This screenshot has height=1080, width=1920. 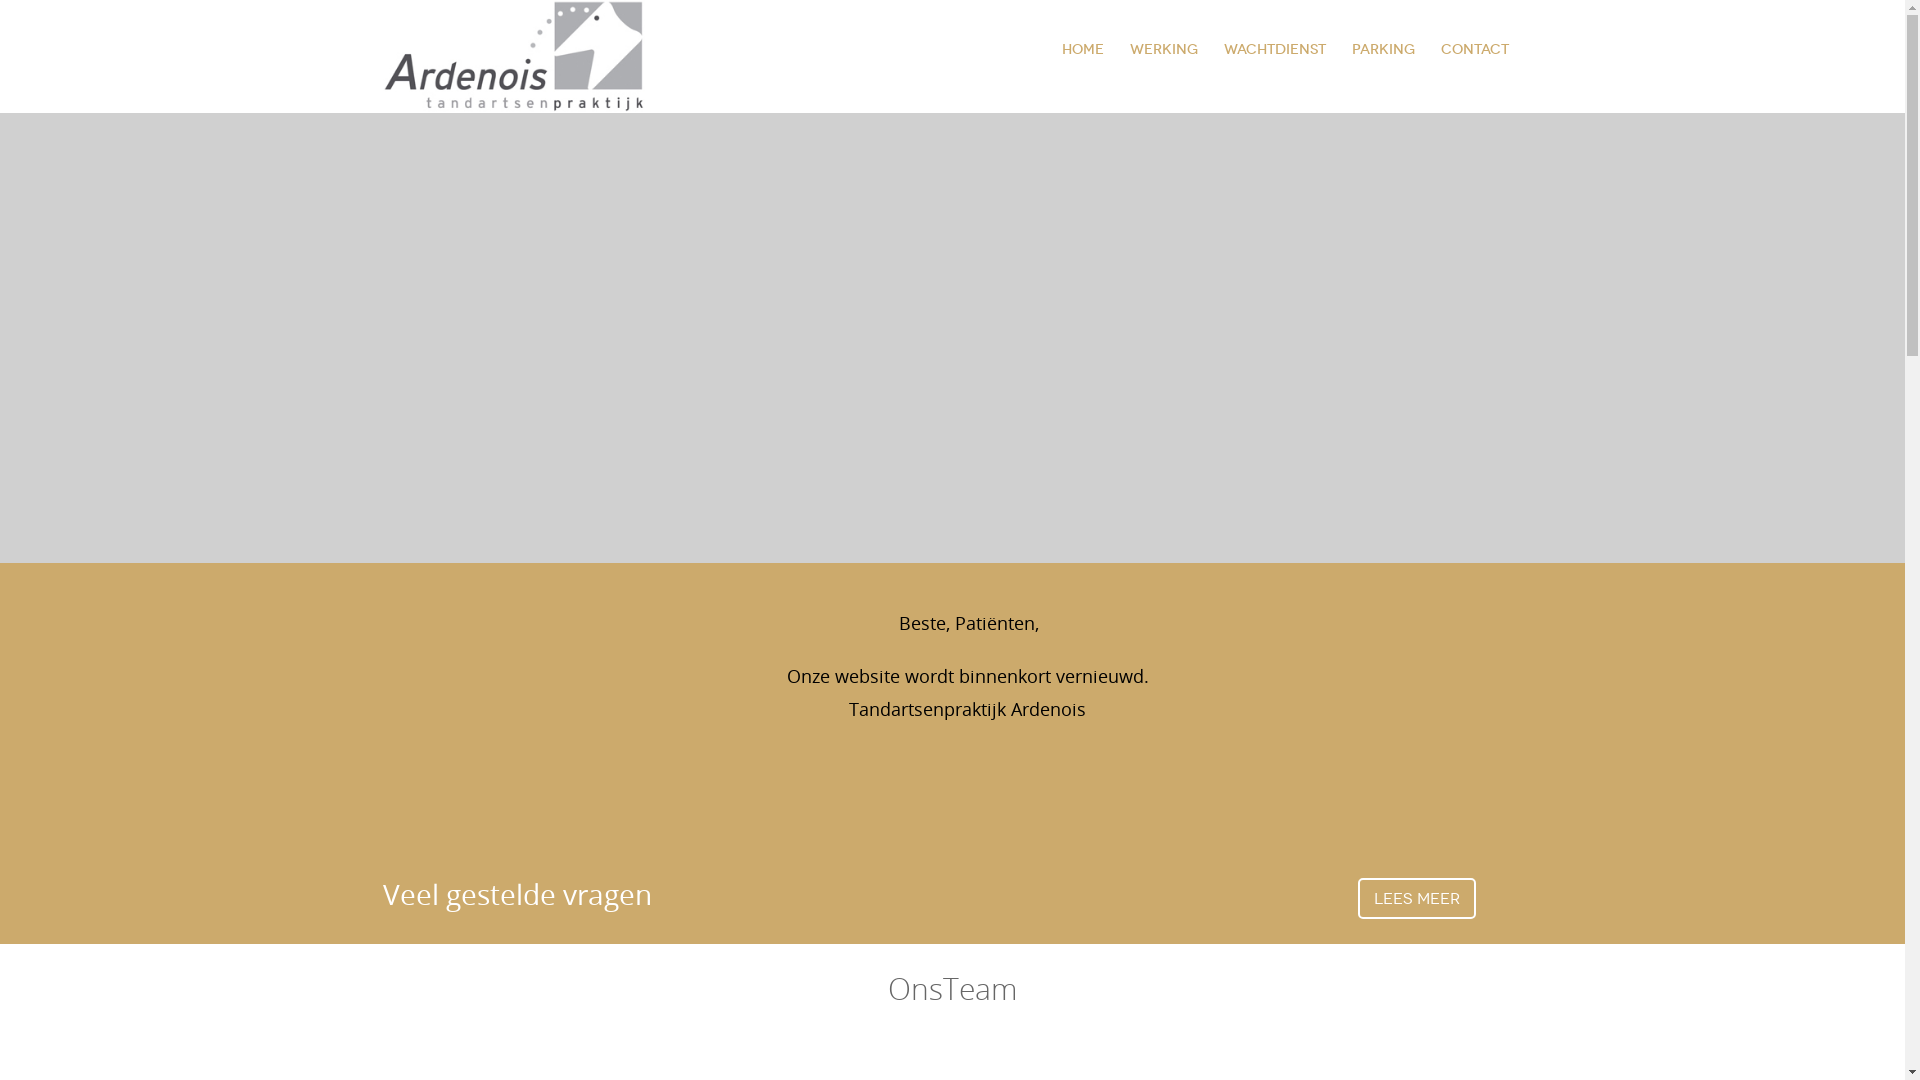 What do you see at coordinates (1274, 50) in the screenshot?
I see `WACHTDIENST` at bounding box center [1274, 50].